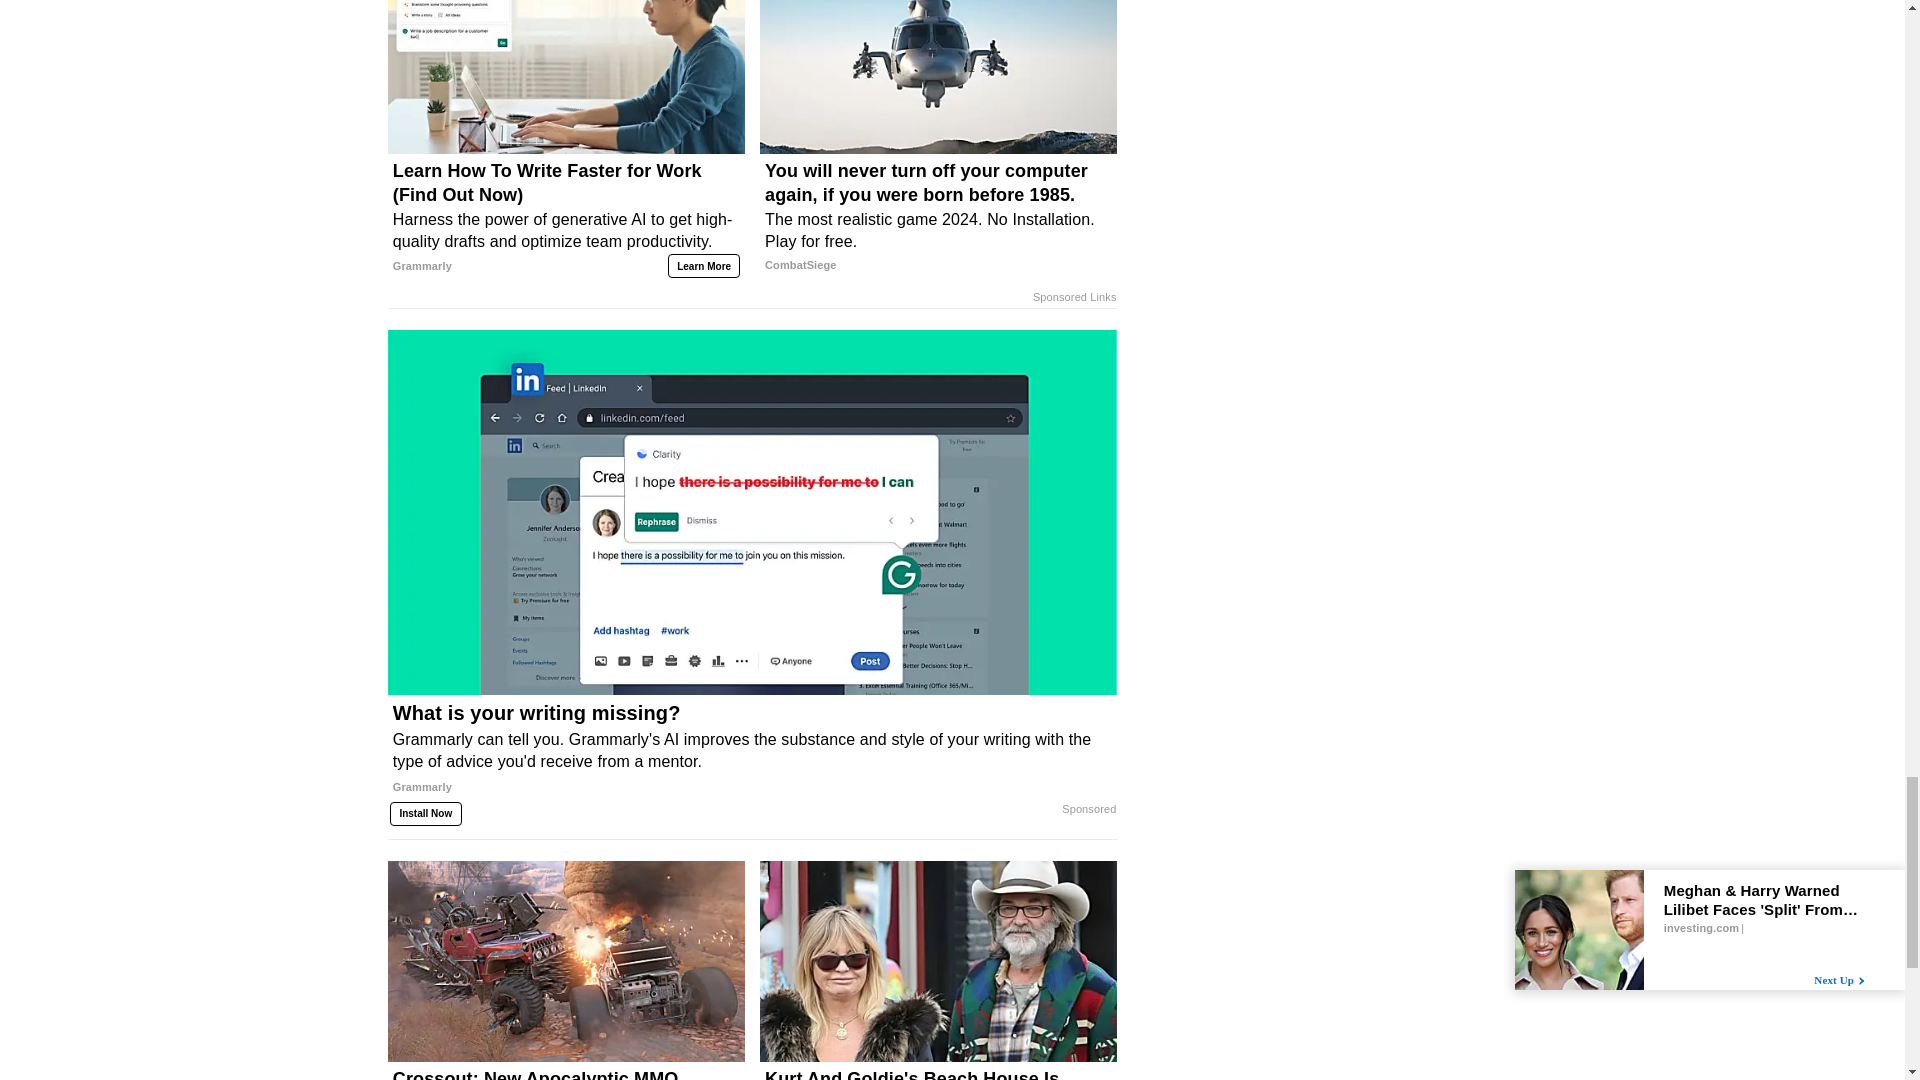  What do you see at coordinates (566, 1074) in the screenshot?
I see `Crossout: New Apocalyptic MMO` at bounding box center [566, 1074].